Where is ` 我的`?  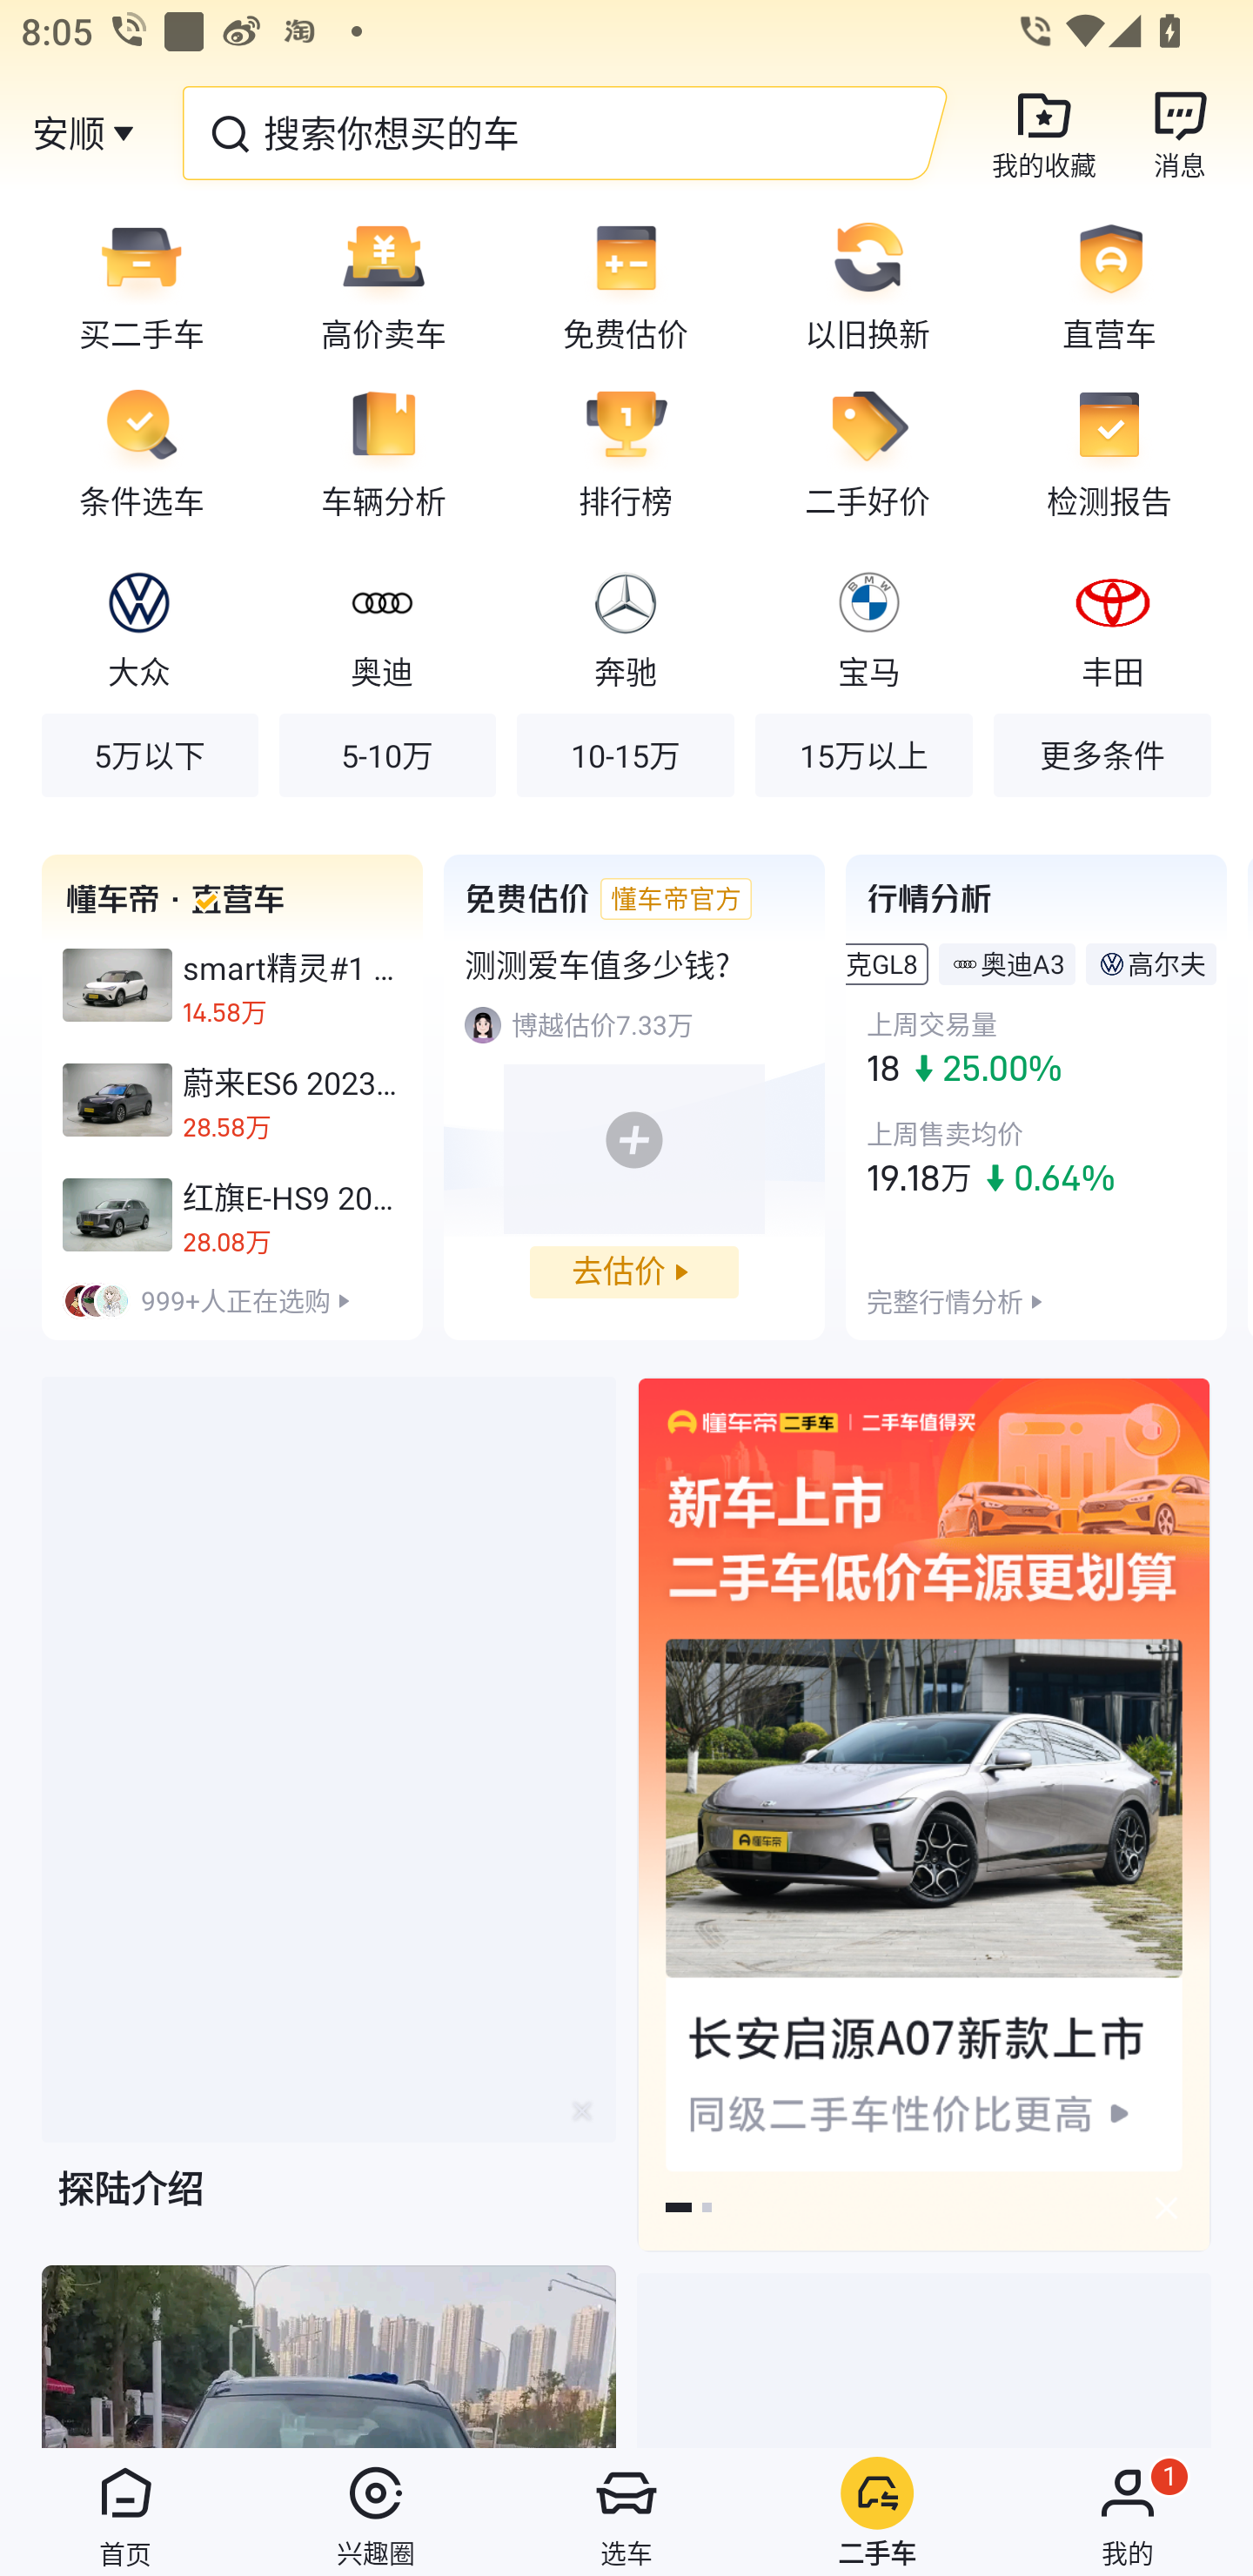
 我的 is located at coordinates (1128, 2512).